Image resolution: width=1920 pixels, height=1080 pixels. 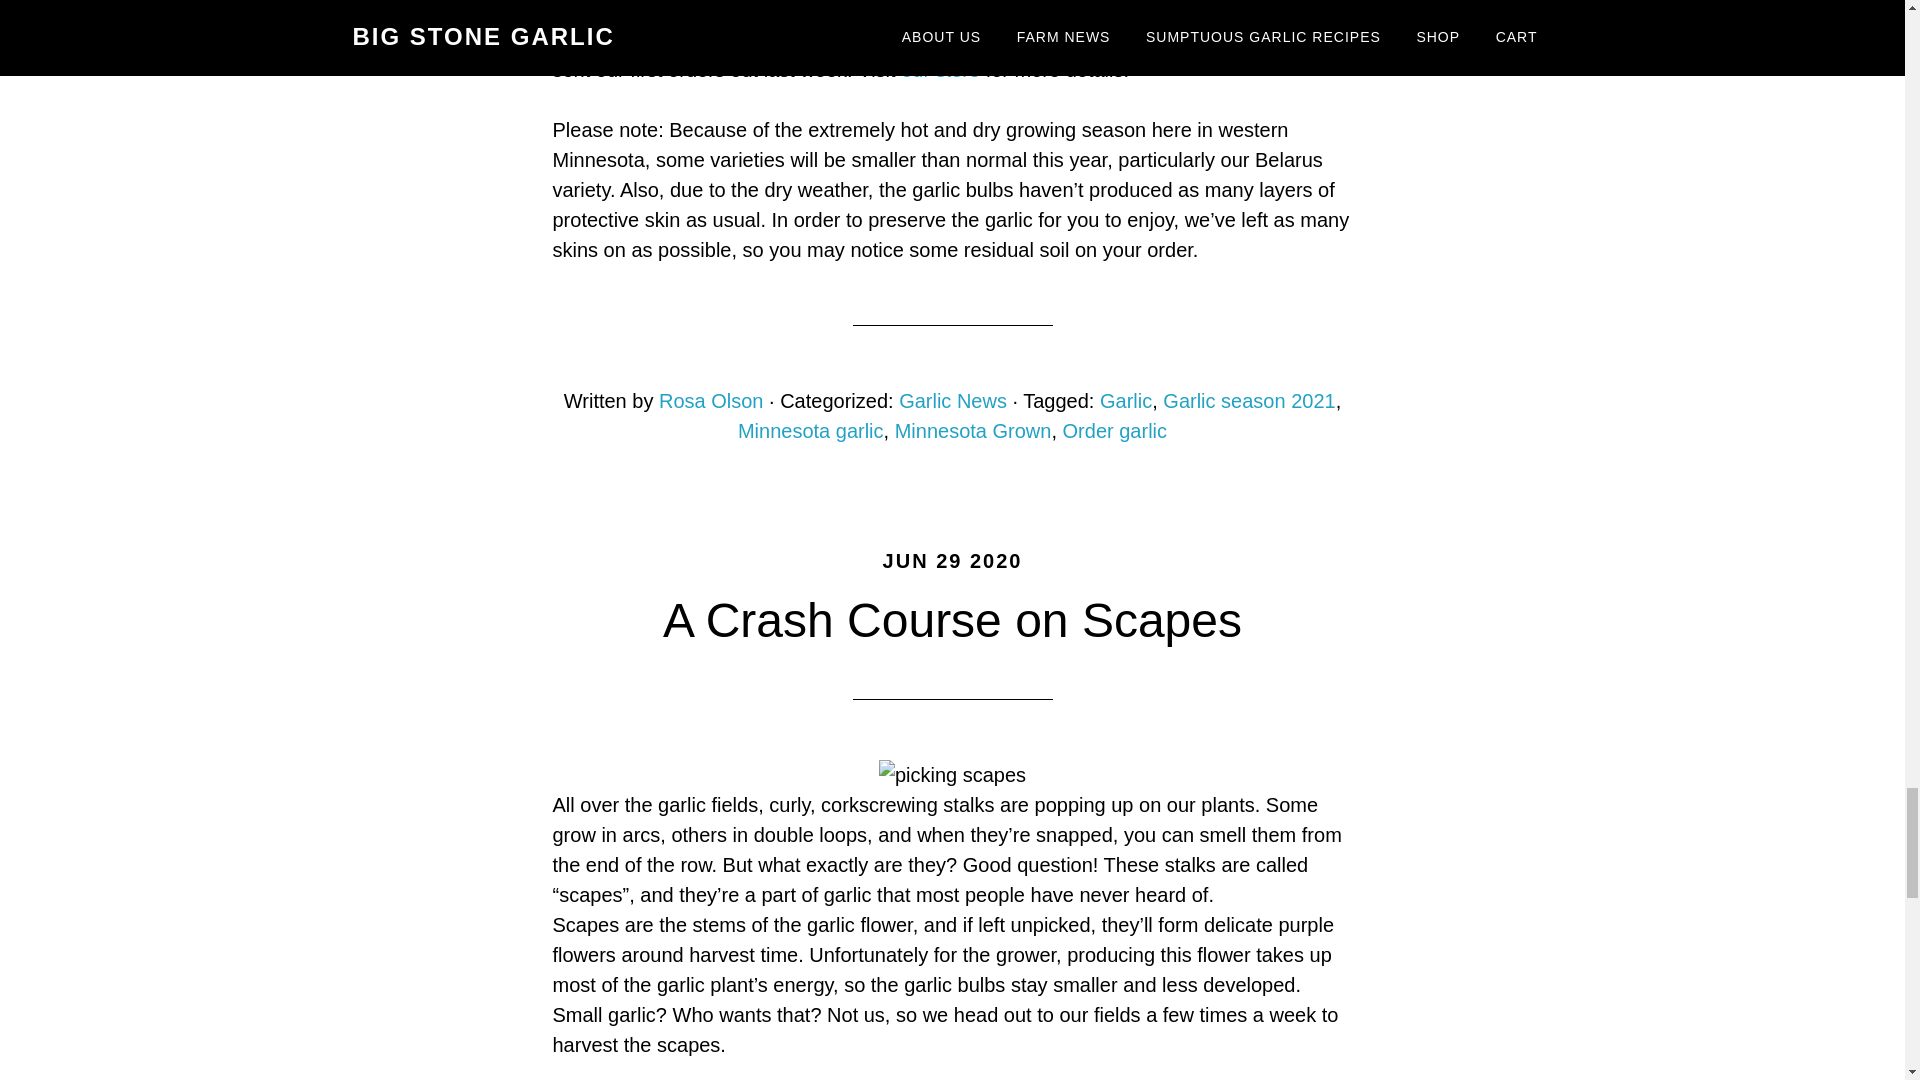 What do you see at coordinates (952, 400) in the screenshot?
I see `Garlic News` at bounding box center [952, 400].